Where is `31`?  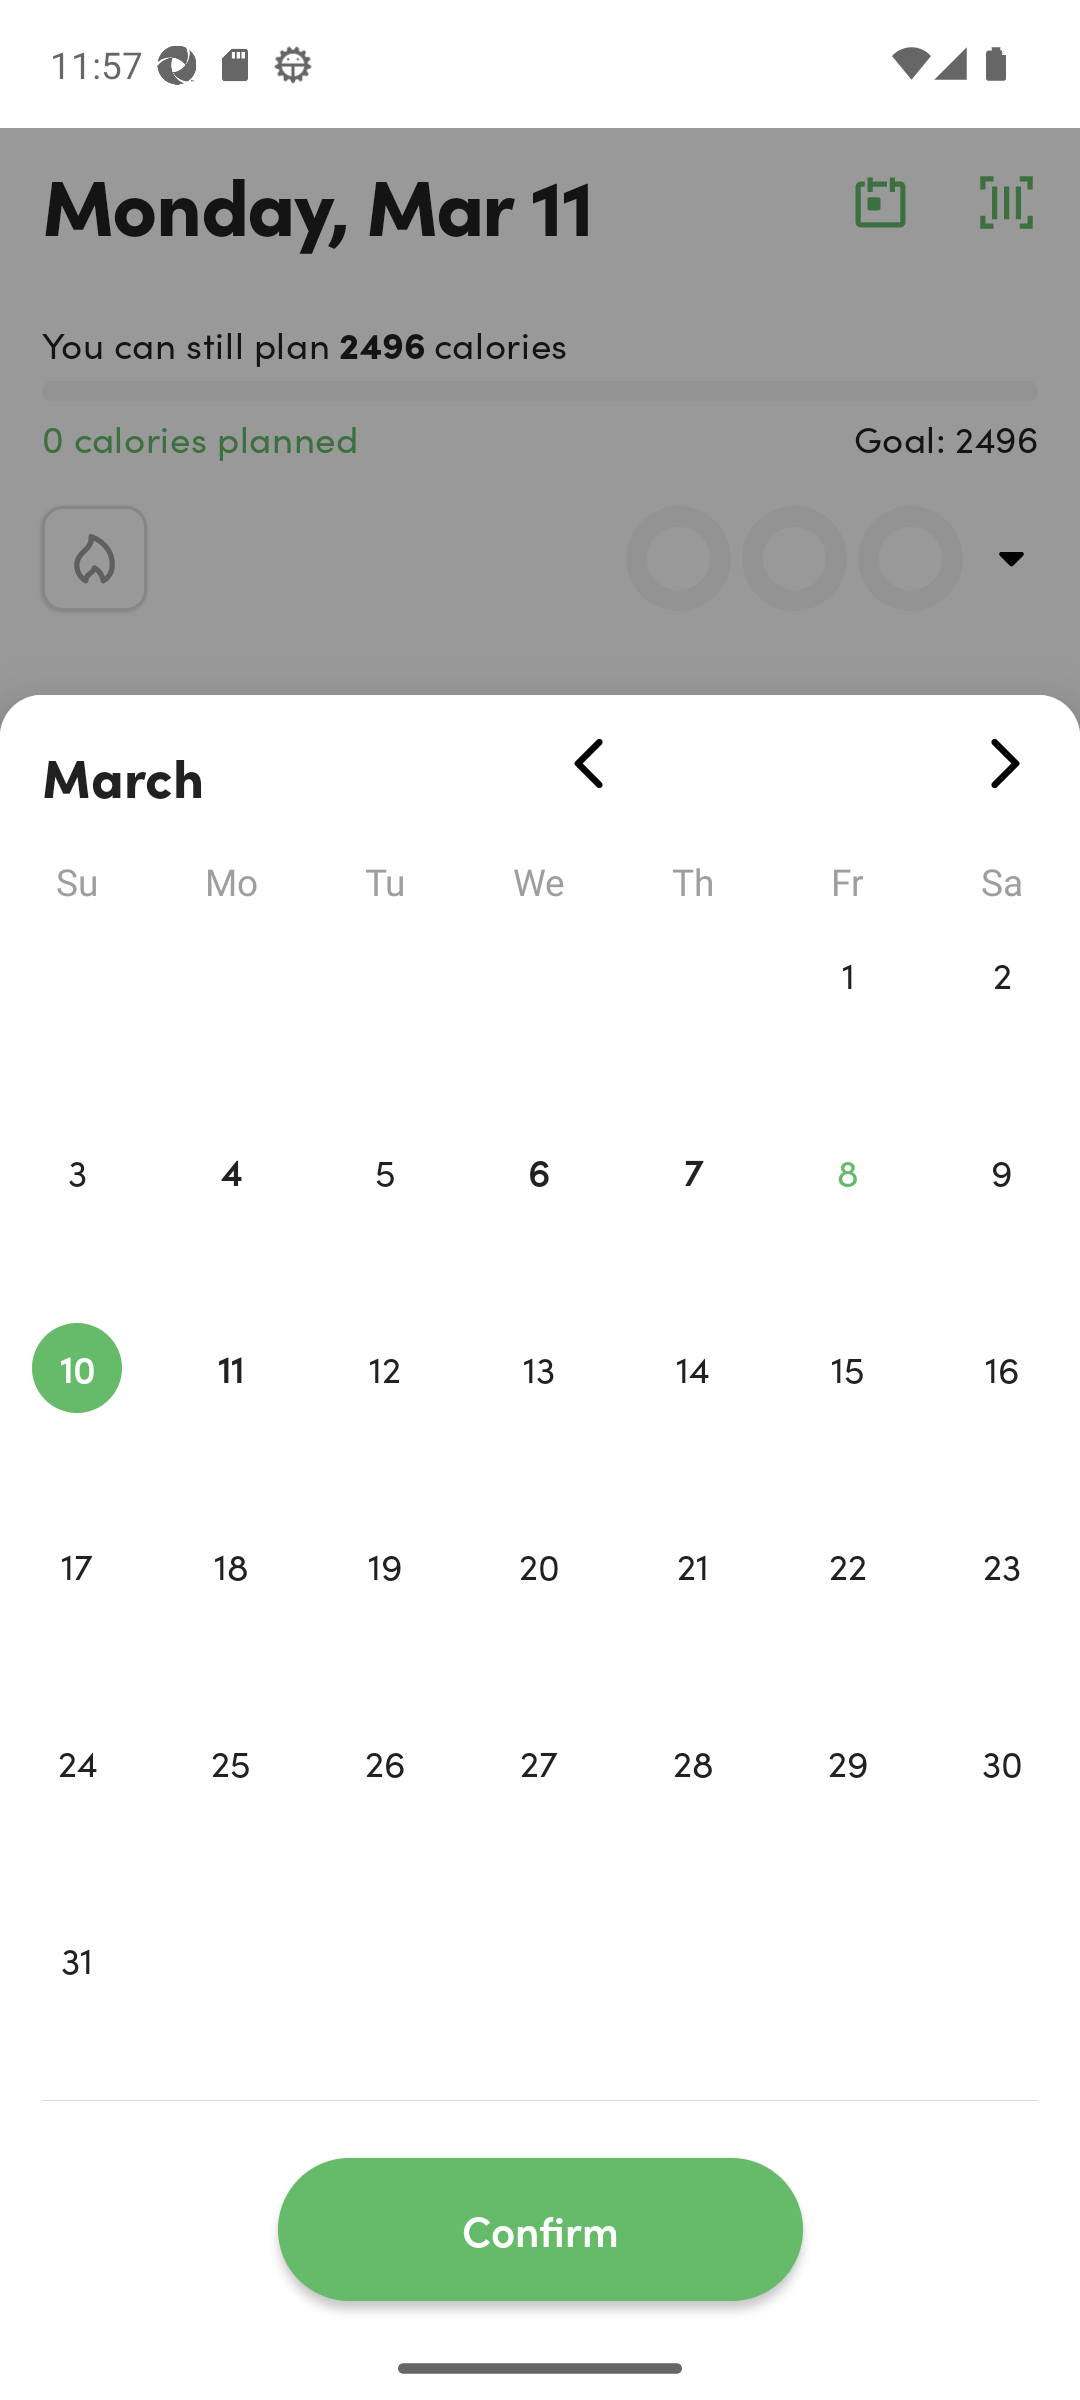 31 is located at coordinates (77, 2002).